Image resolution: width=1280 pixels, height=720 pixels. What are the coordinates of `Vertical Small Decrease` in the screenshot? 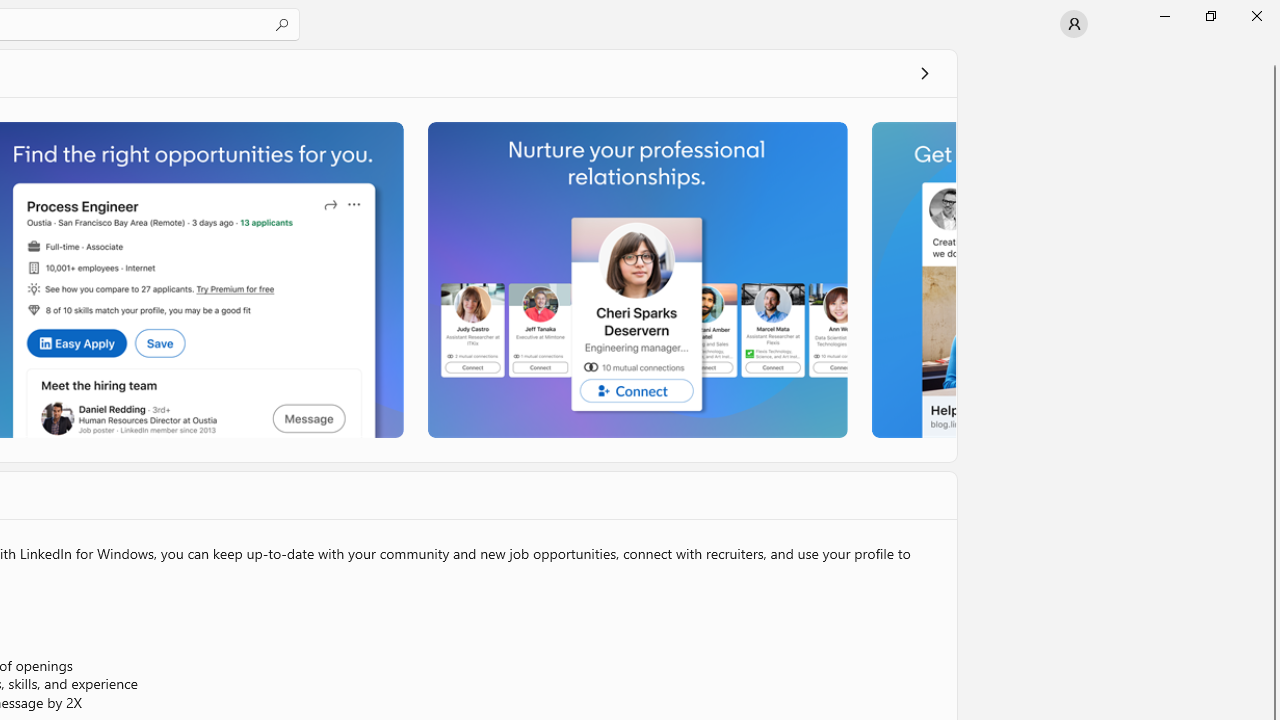 It's located at (1272, 55).